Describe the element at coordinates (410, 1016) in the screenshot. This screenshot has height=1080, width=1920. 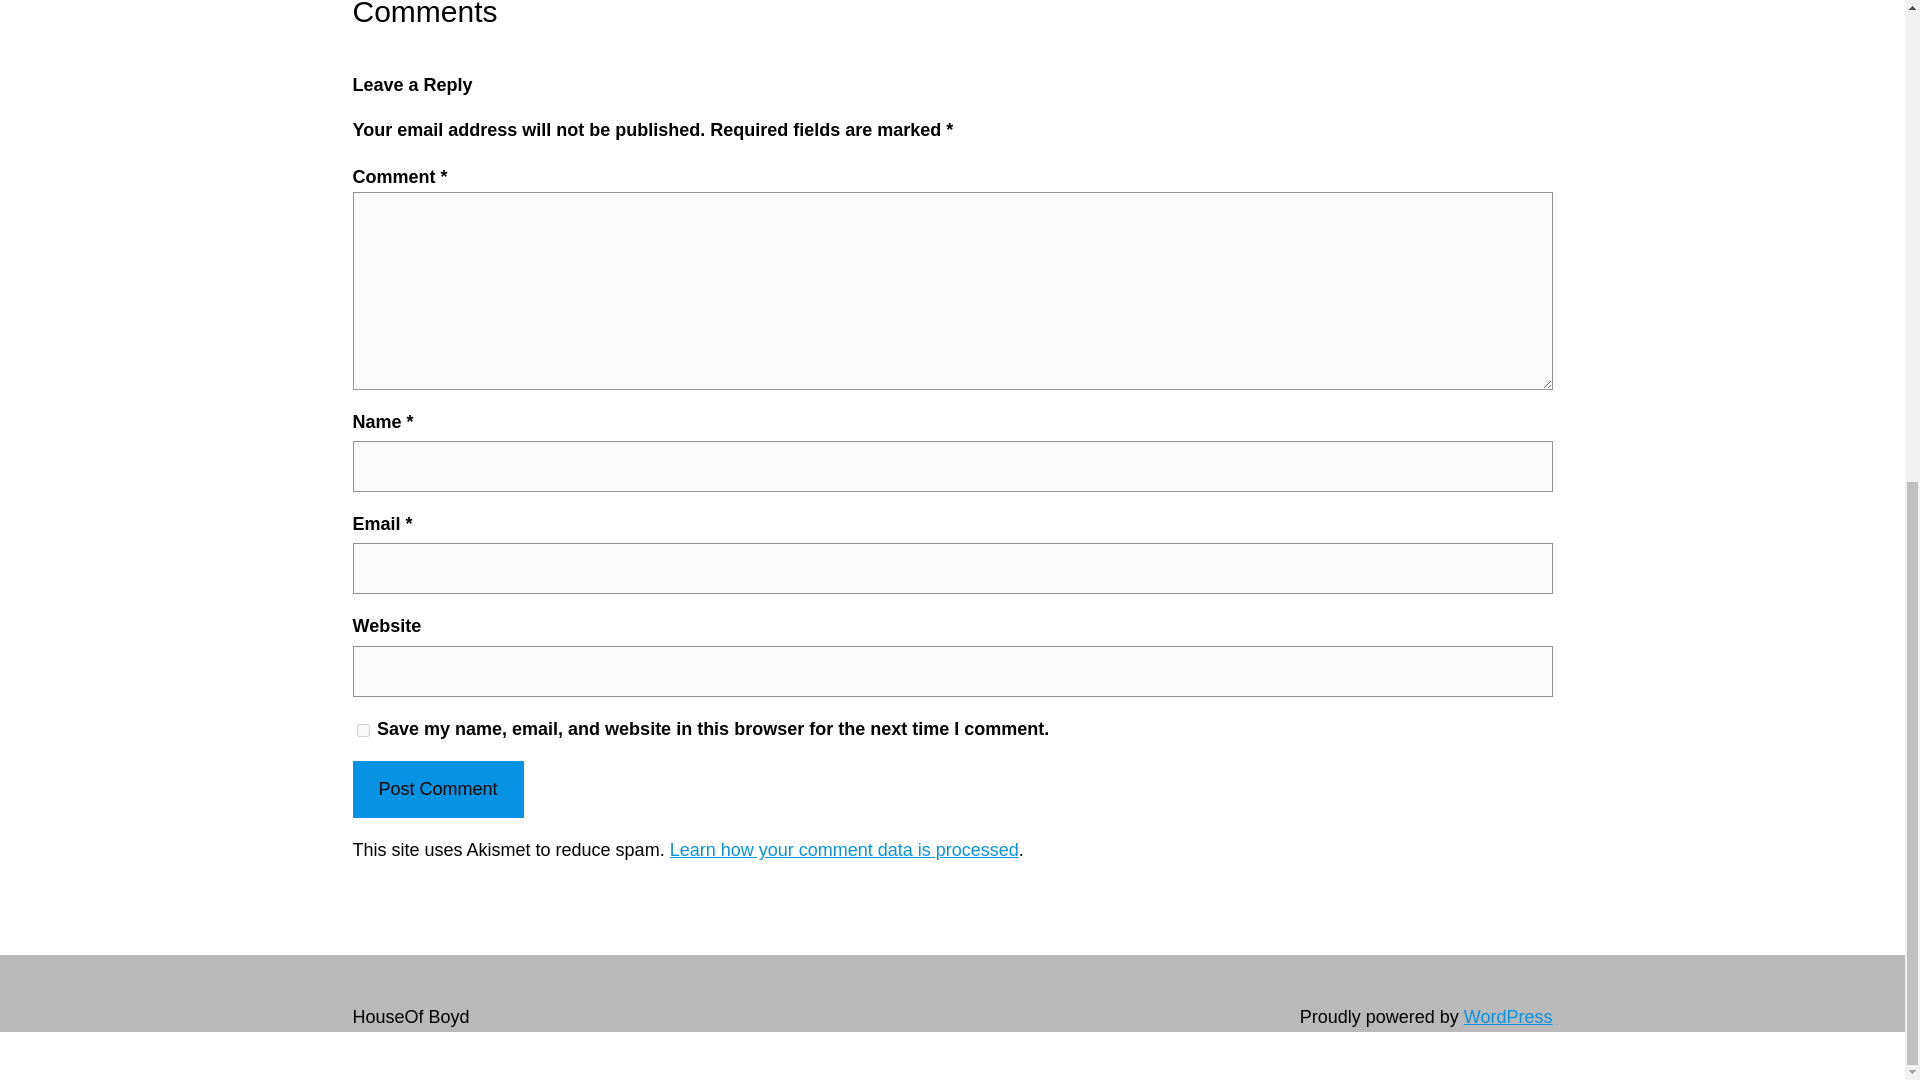
I see `HouseOf Boyd` at that location.